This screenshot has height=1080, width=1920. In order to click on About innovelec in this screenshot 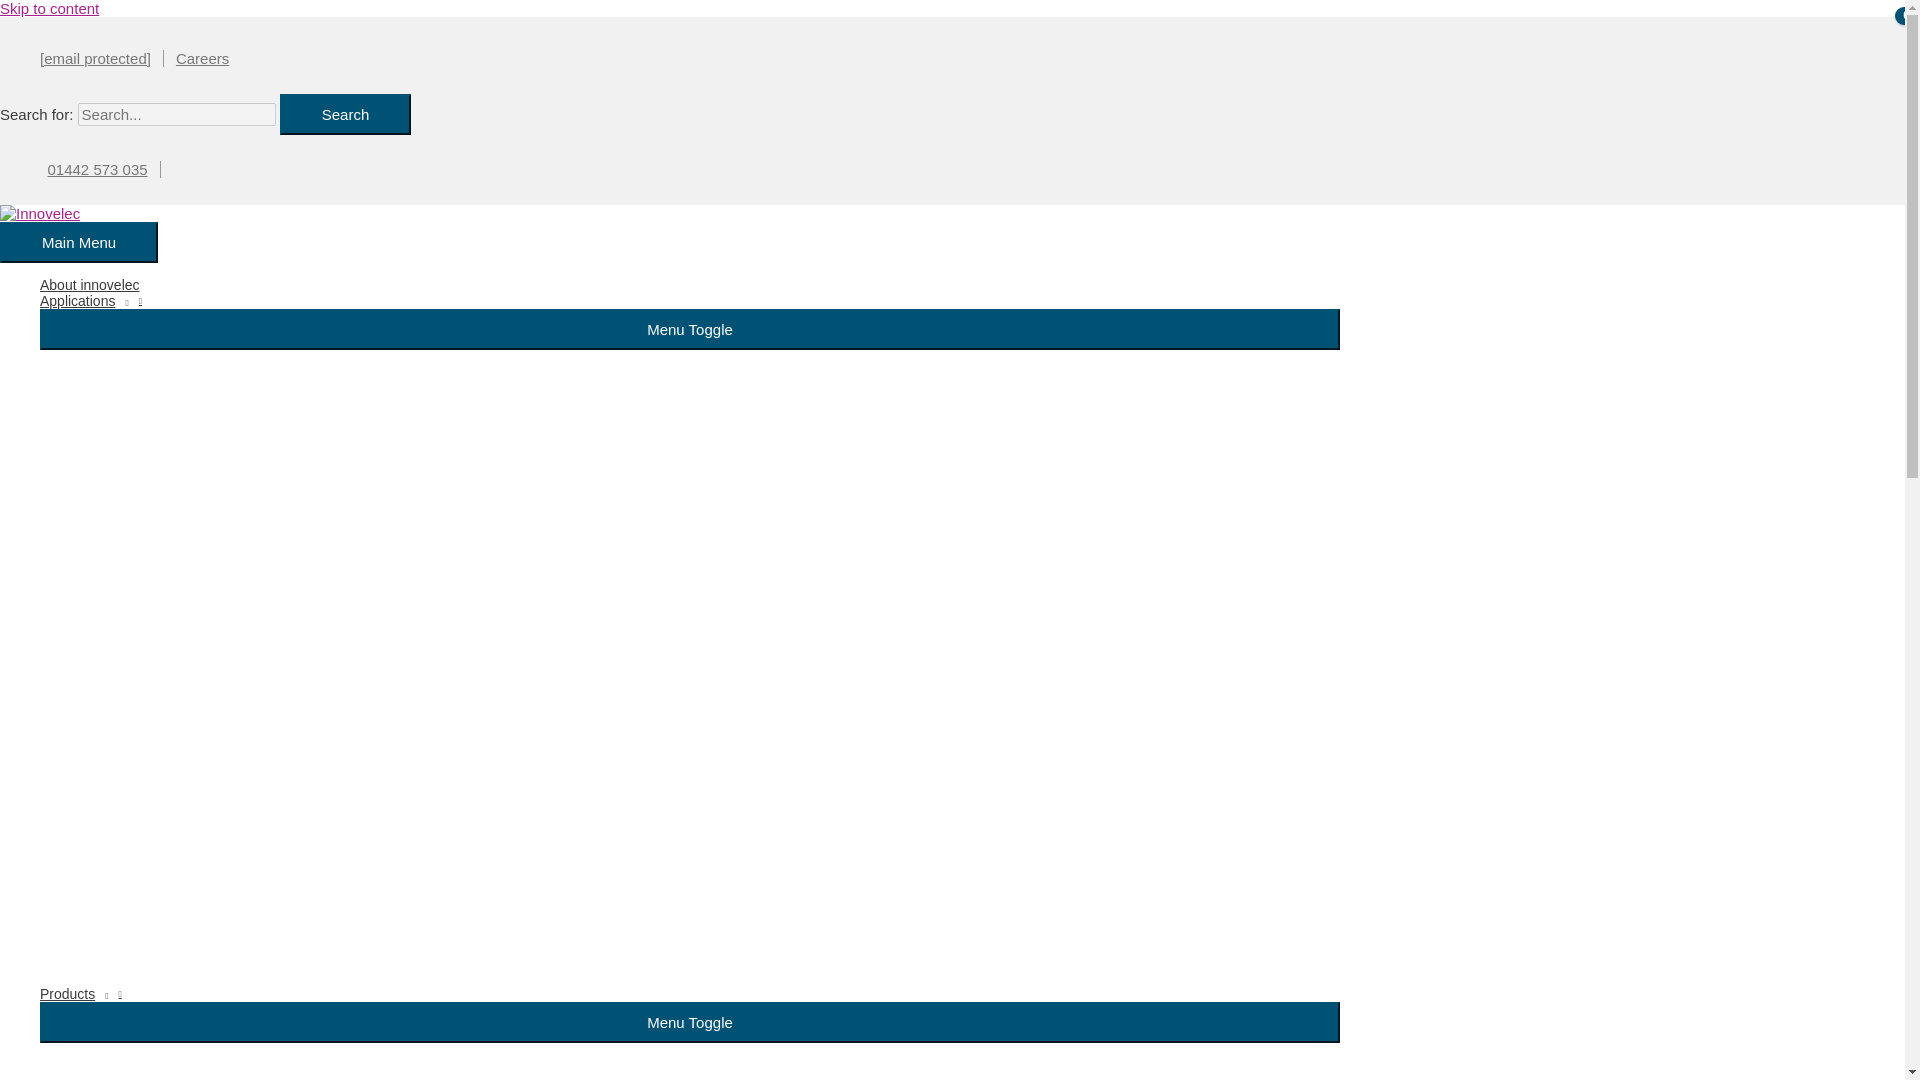, I will do `click(690, 284)`.